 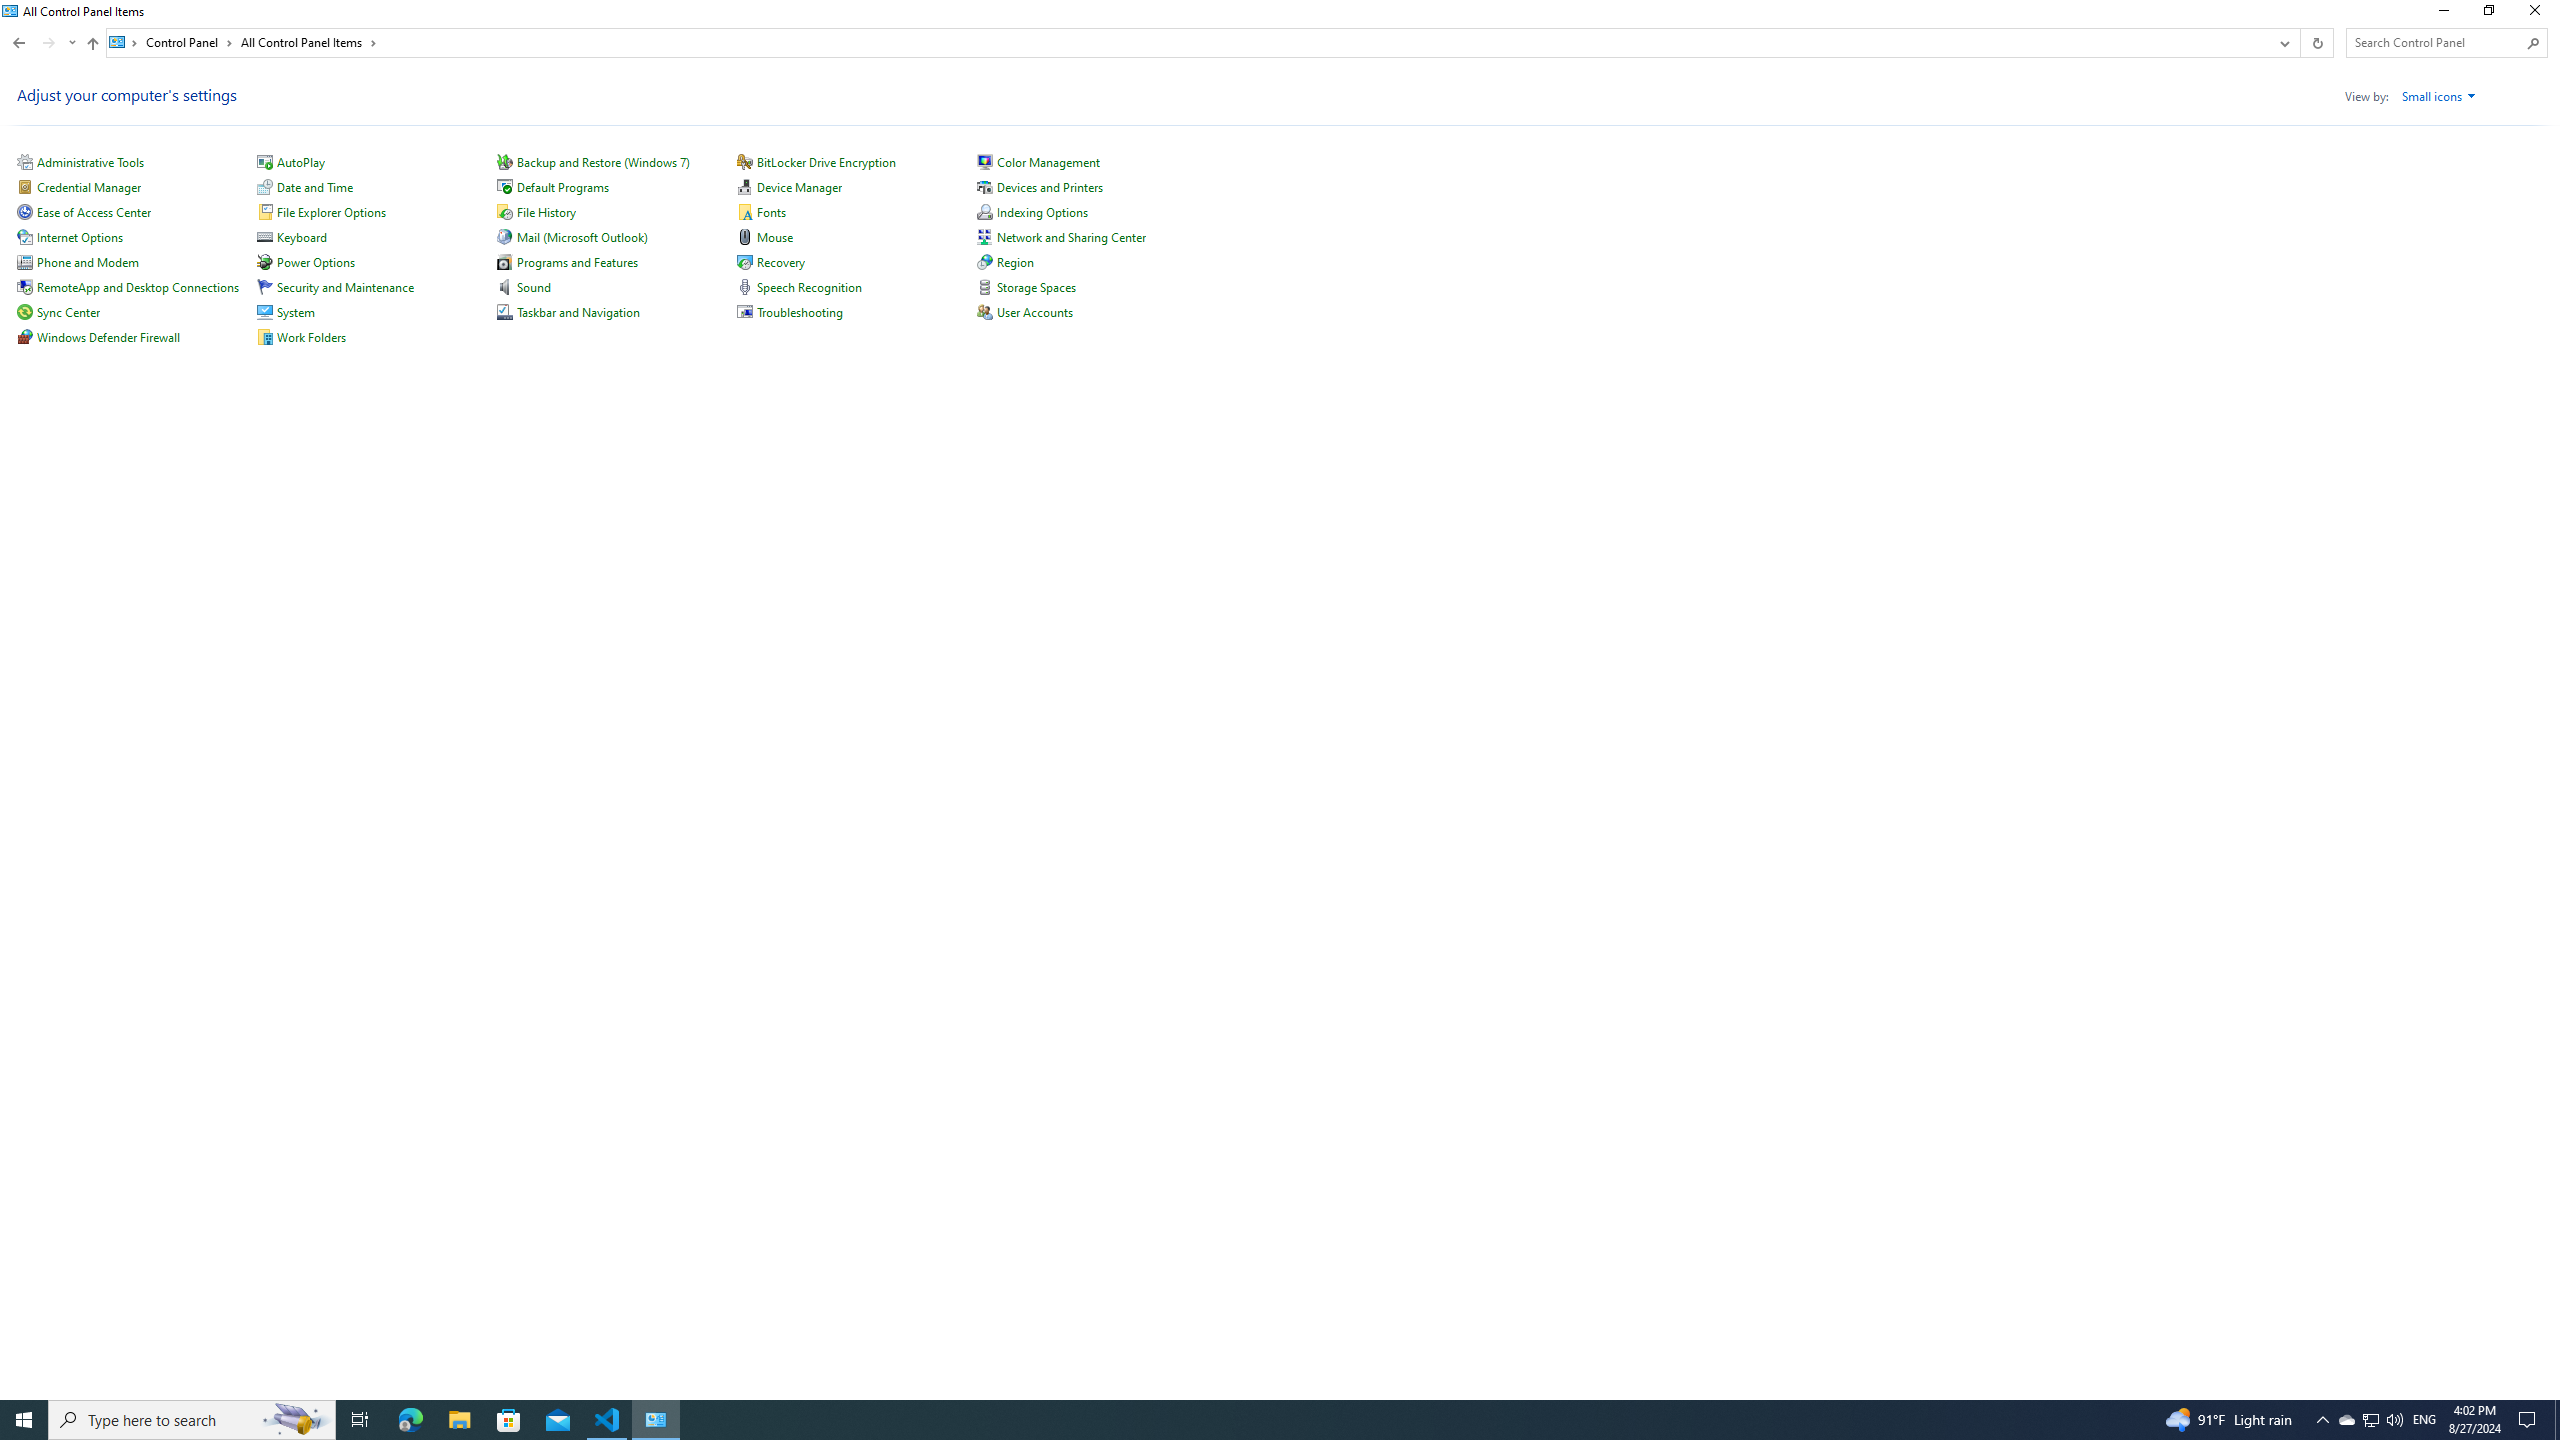 What do you see at coordinates (780, 262) in the screenshot?
I see `Recovery` at bounding box center [780, 262].